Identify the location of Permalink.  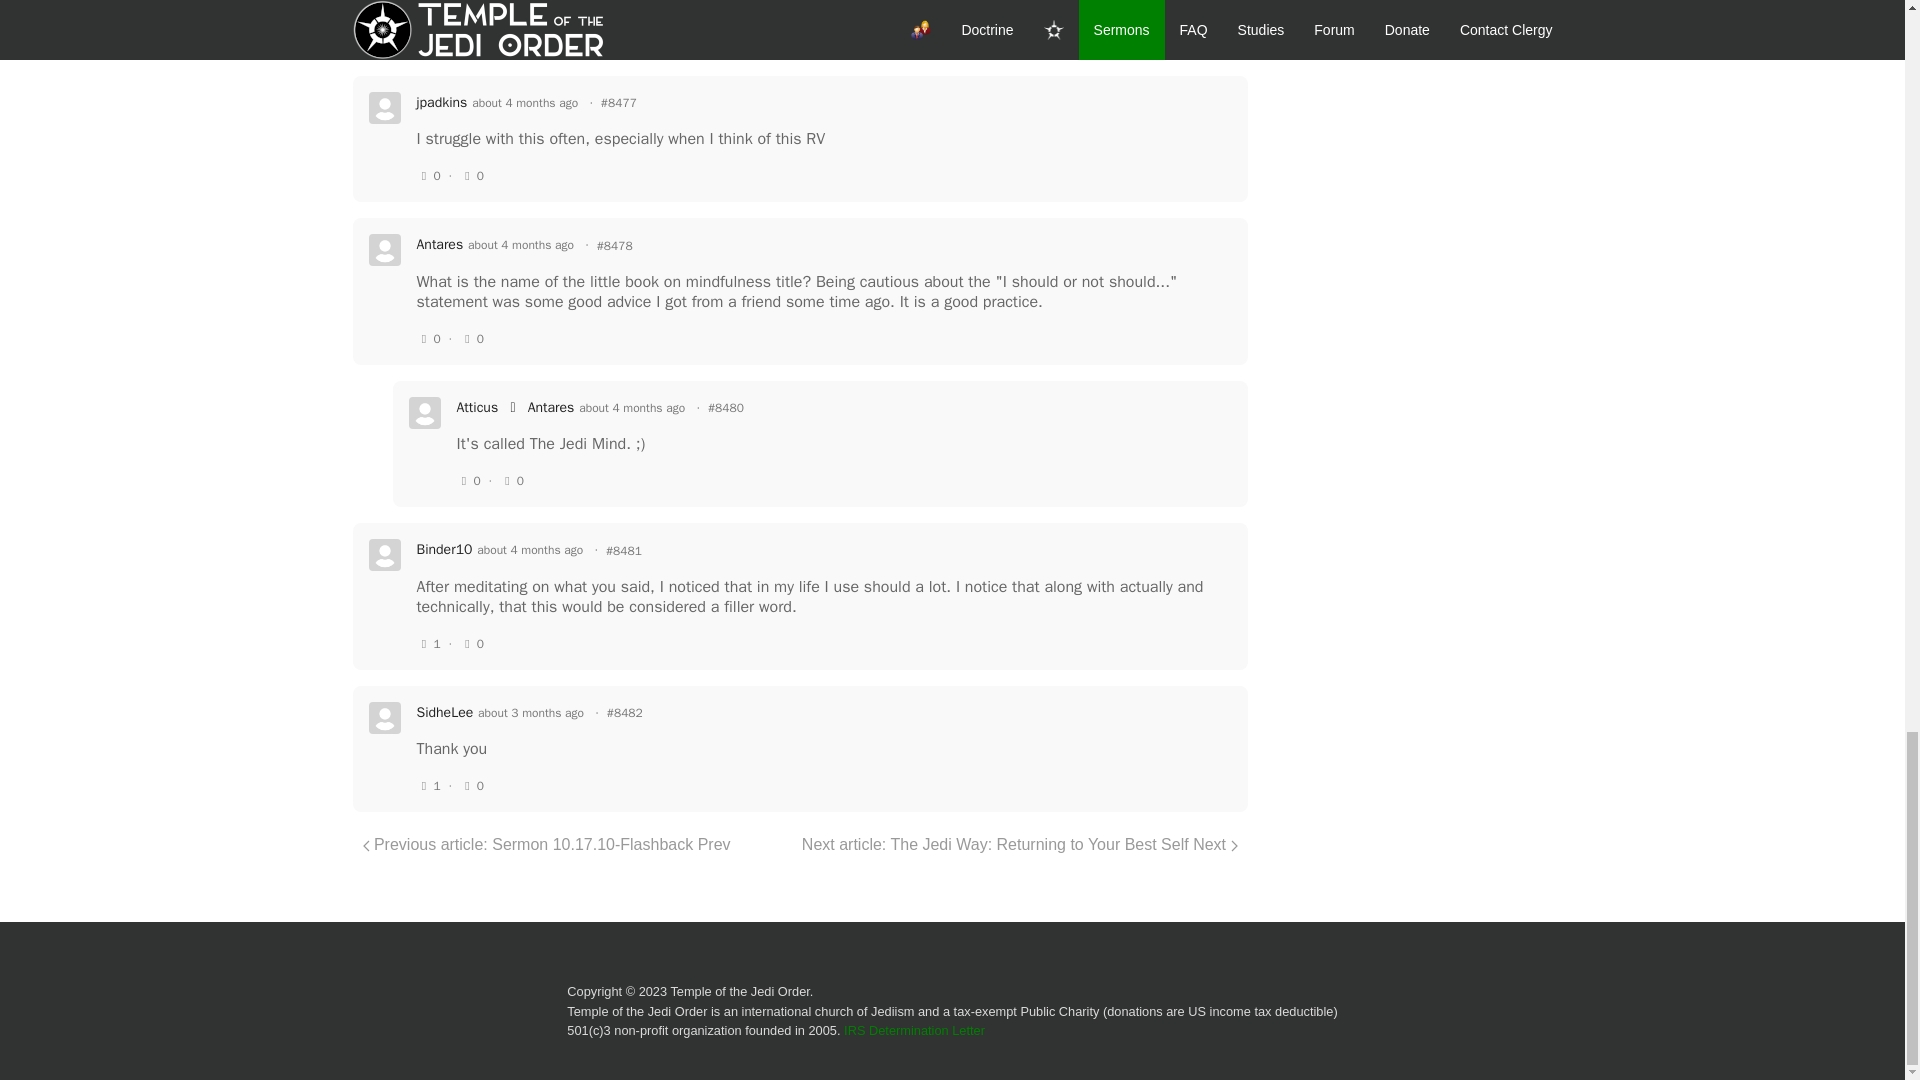
(615, 246).